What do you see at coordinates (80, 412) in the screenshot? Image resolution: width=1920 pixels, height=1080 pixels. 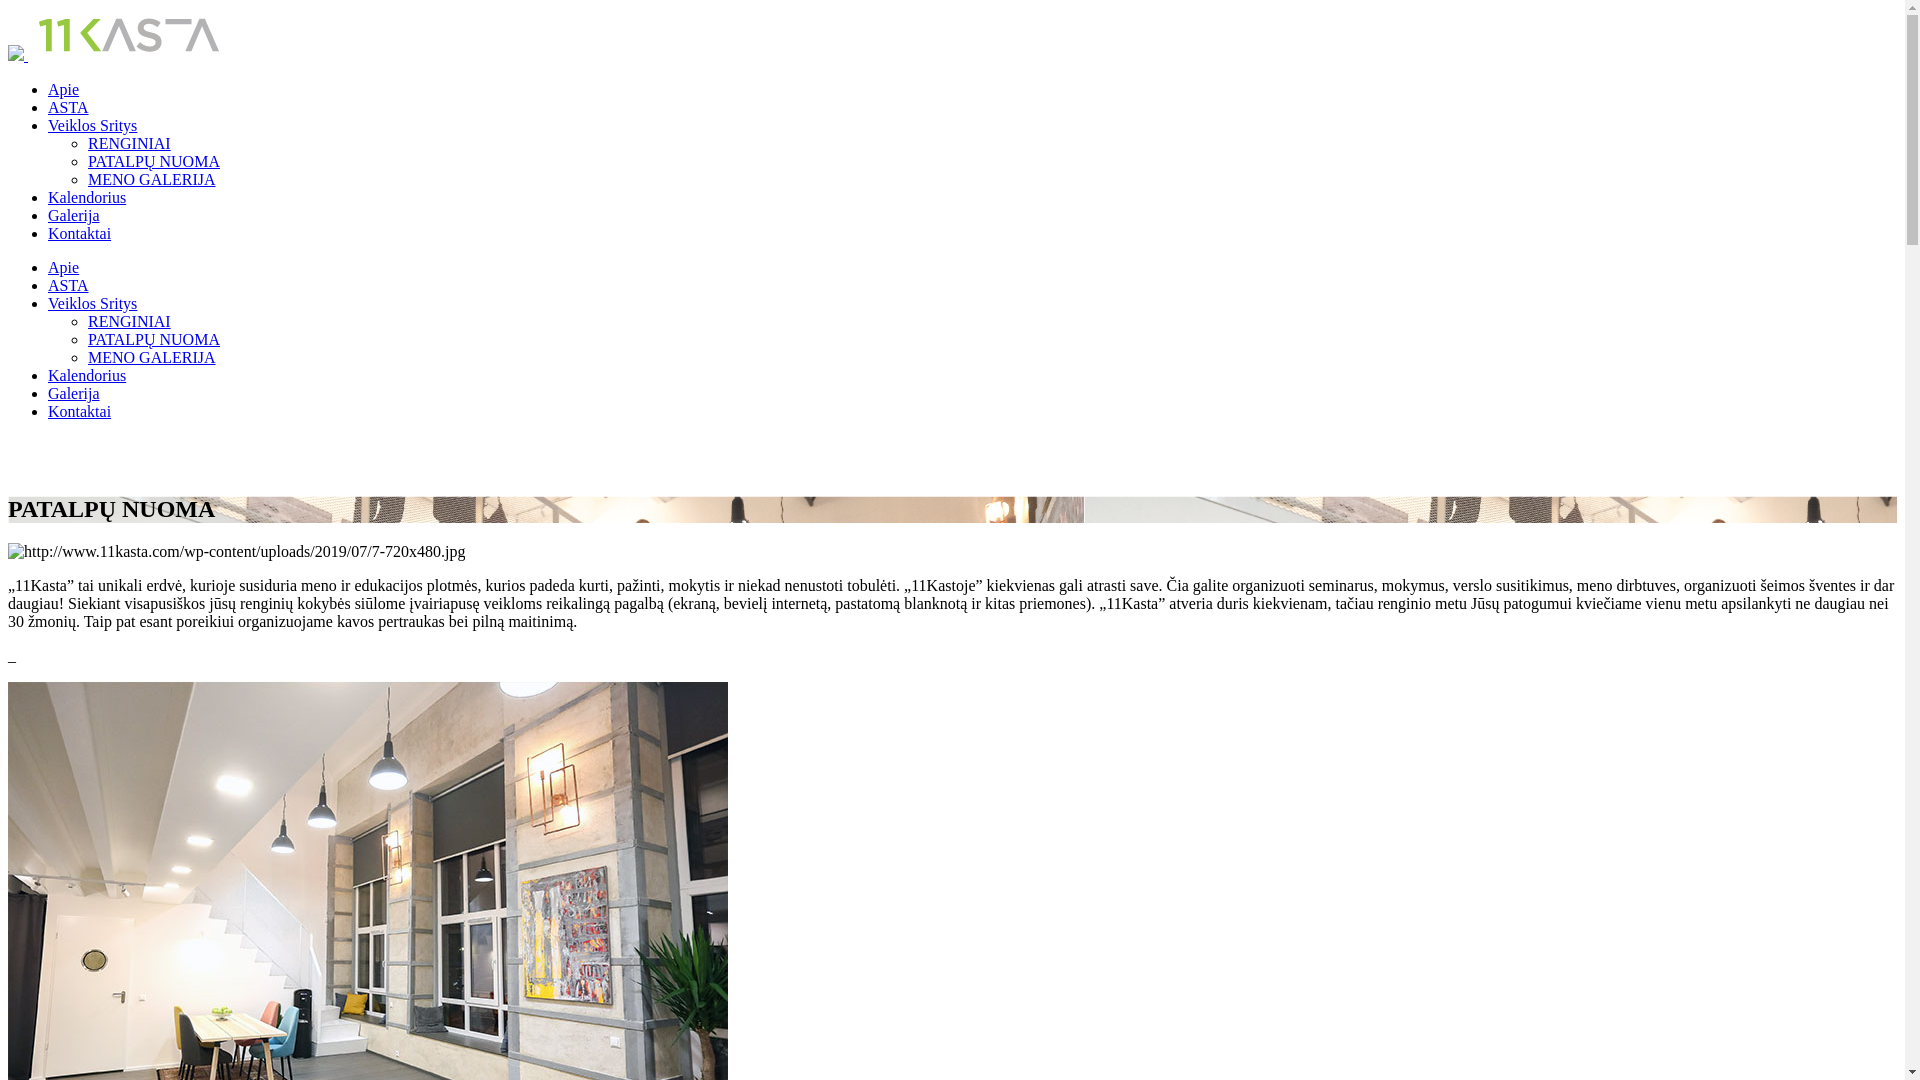 I see `Kontaktai` at bounding box center [80, 412].